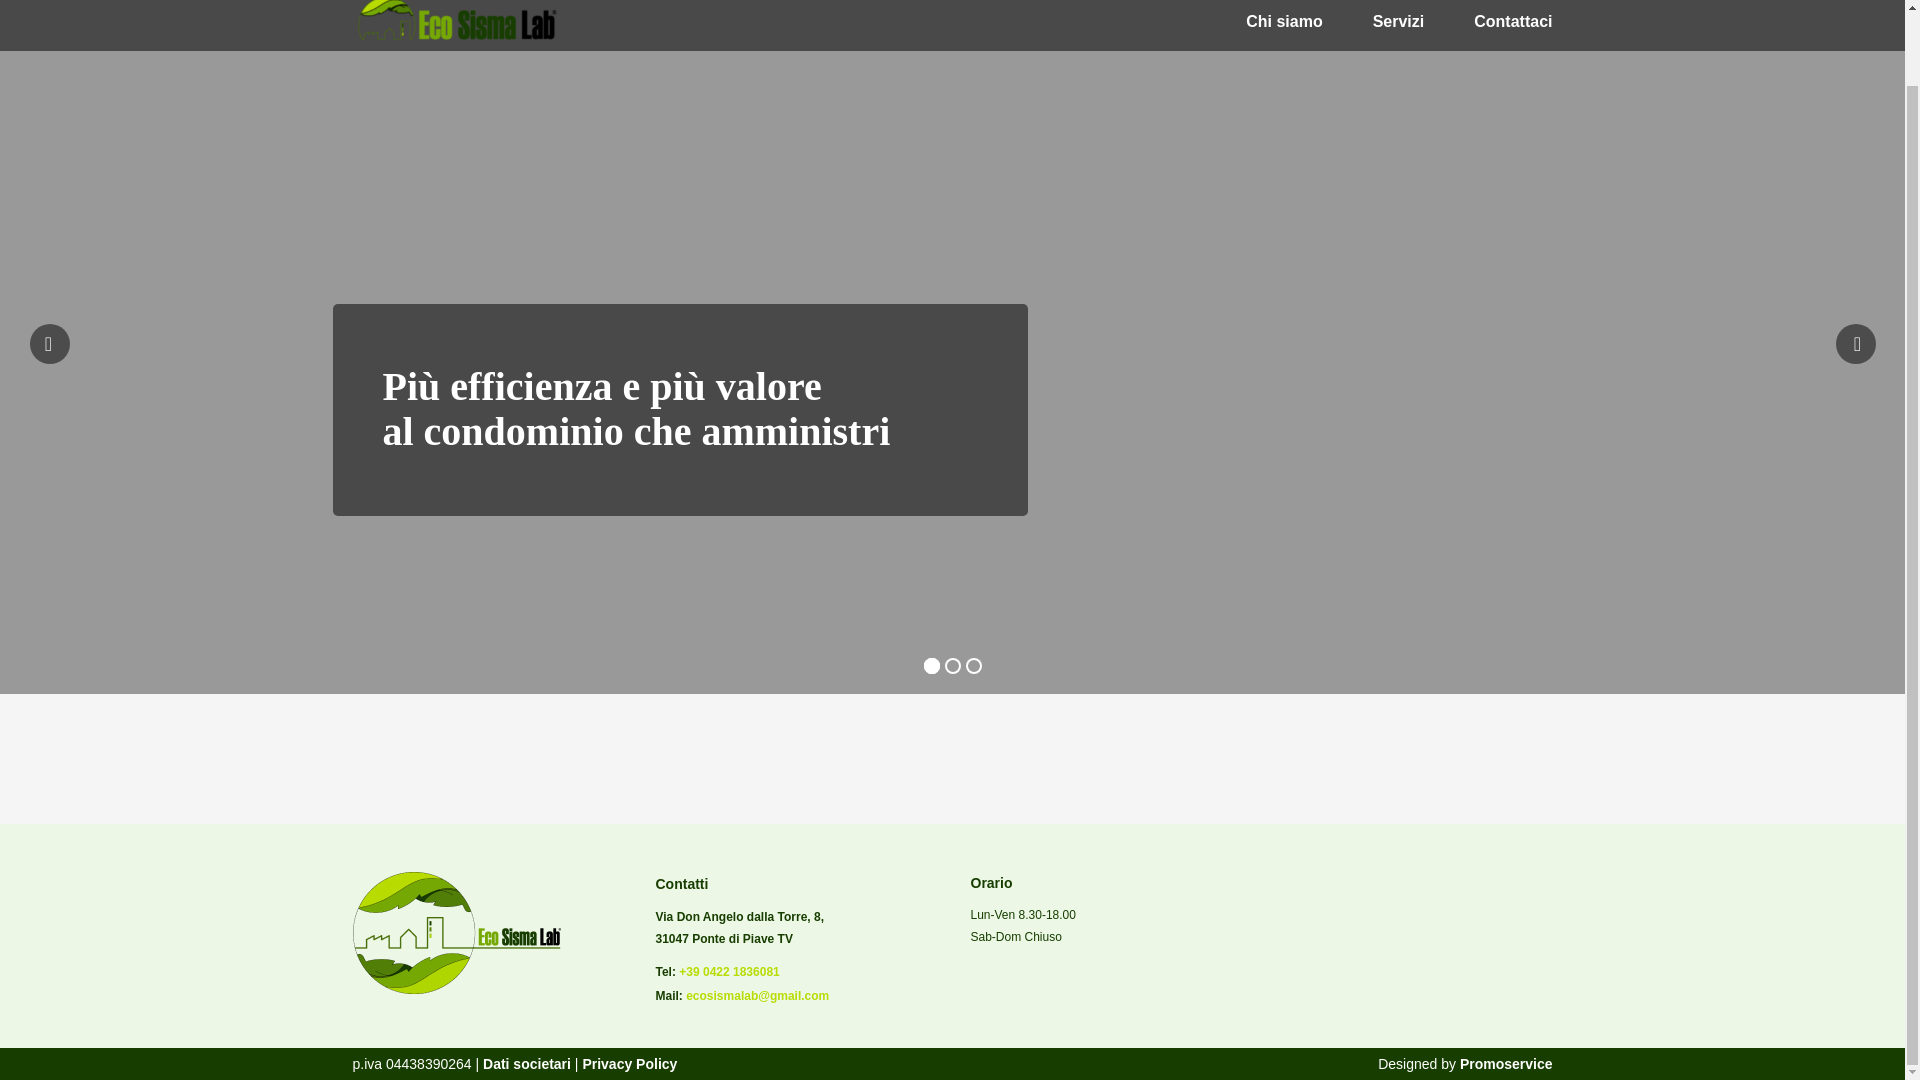  Describe the element at coordinates (524, 1064) in the screenshot. I see `Dati societari` at that location.